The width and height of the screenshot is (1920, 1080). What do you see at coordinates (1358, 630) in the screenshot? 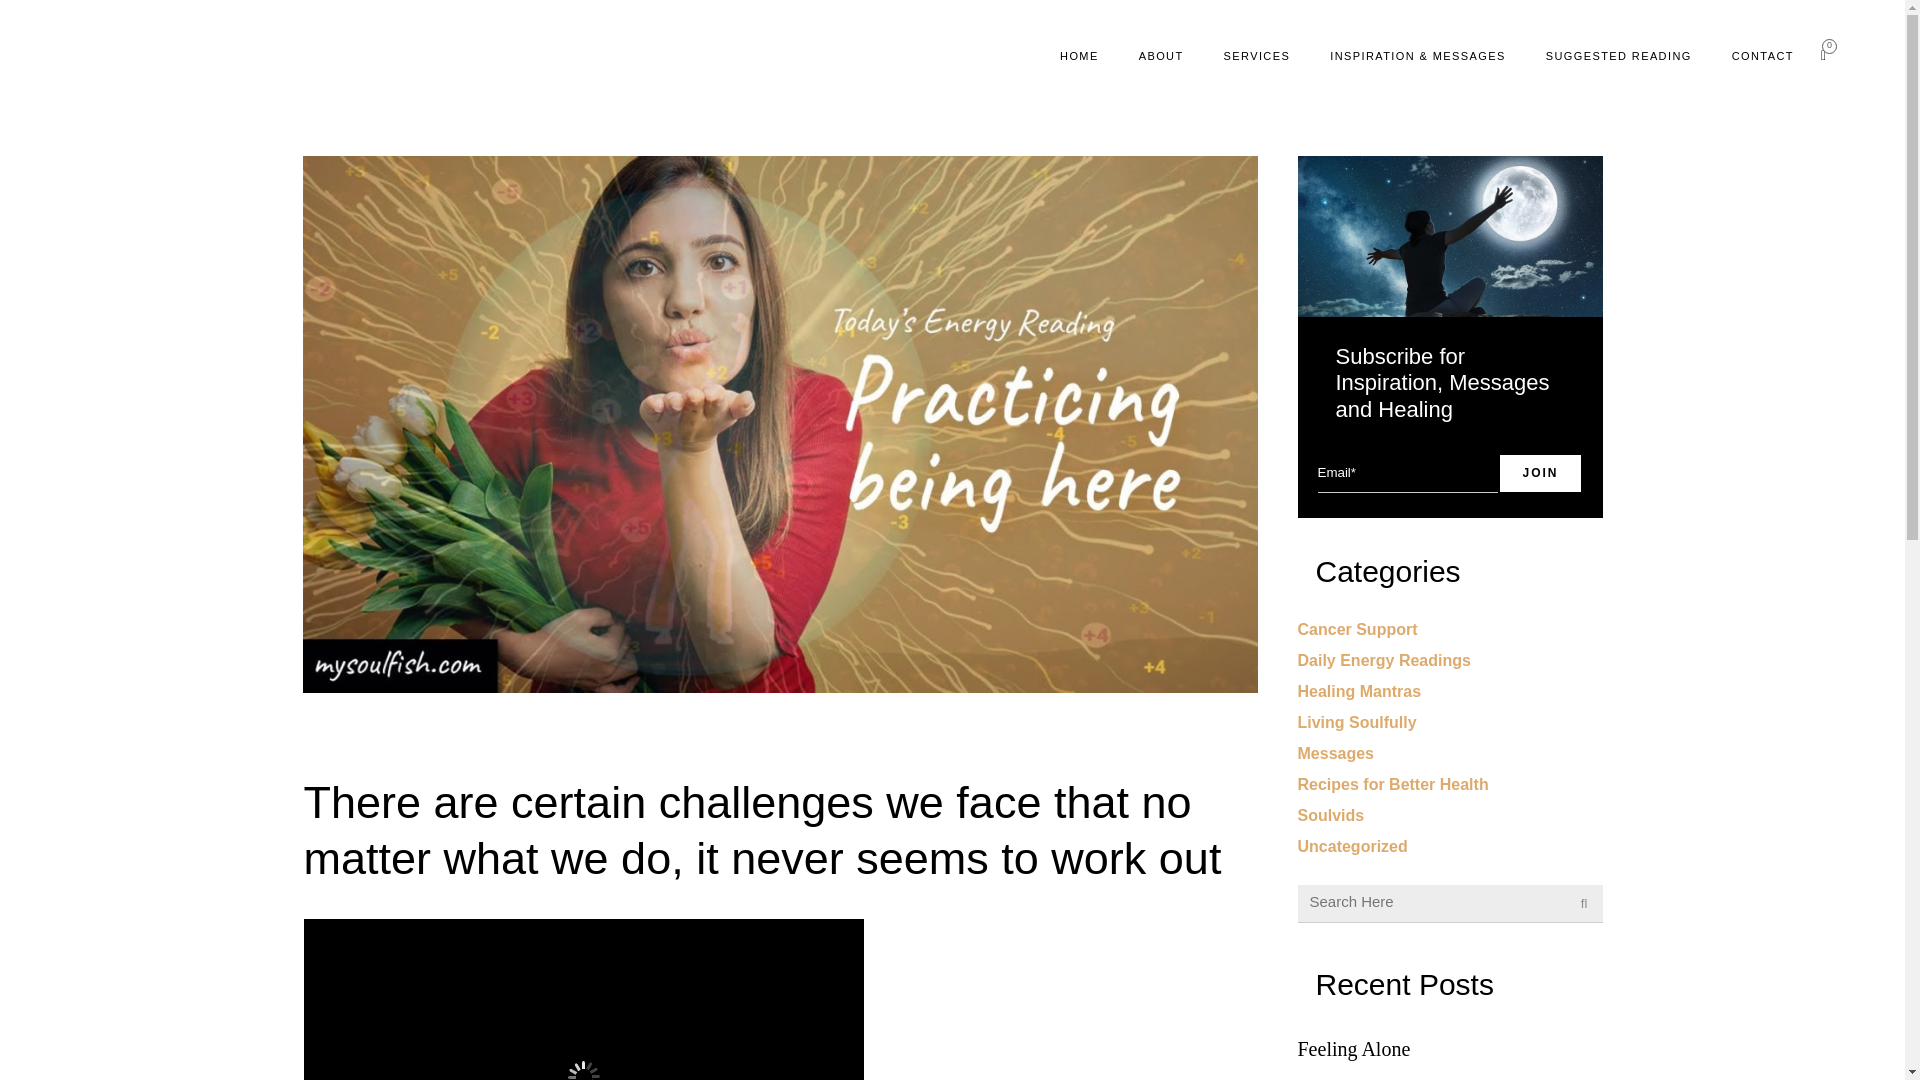
I see `Cancer Support` at bounding box center [1358, 630].